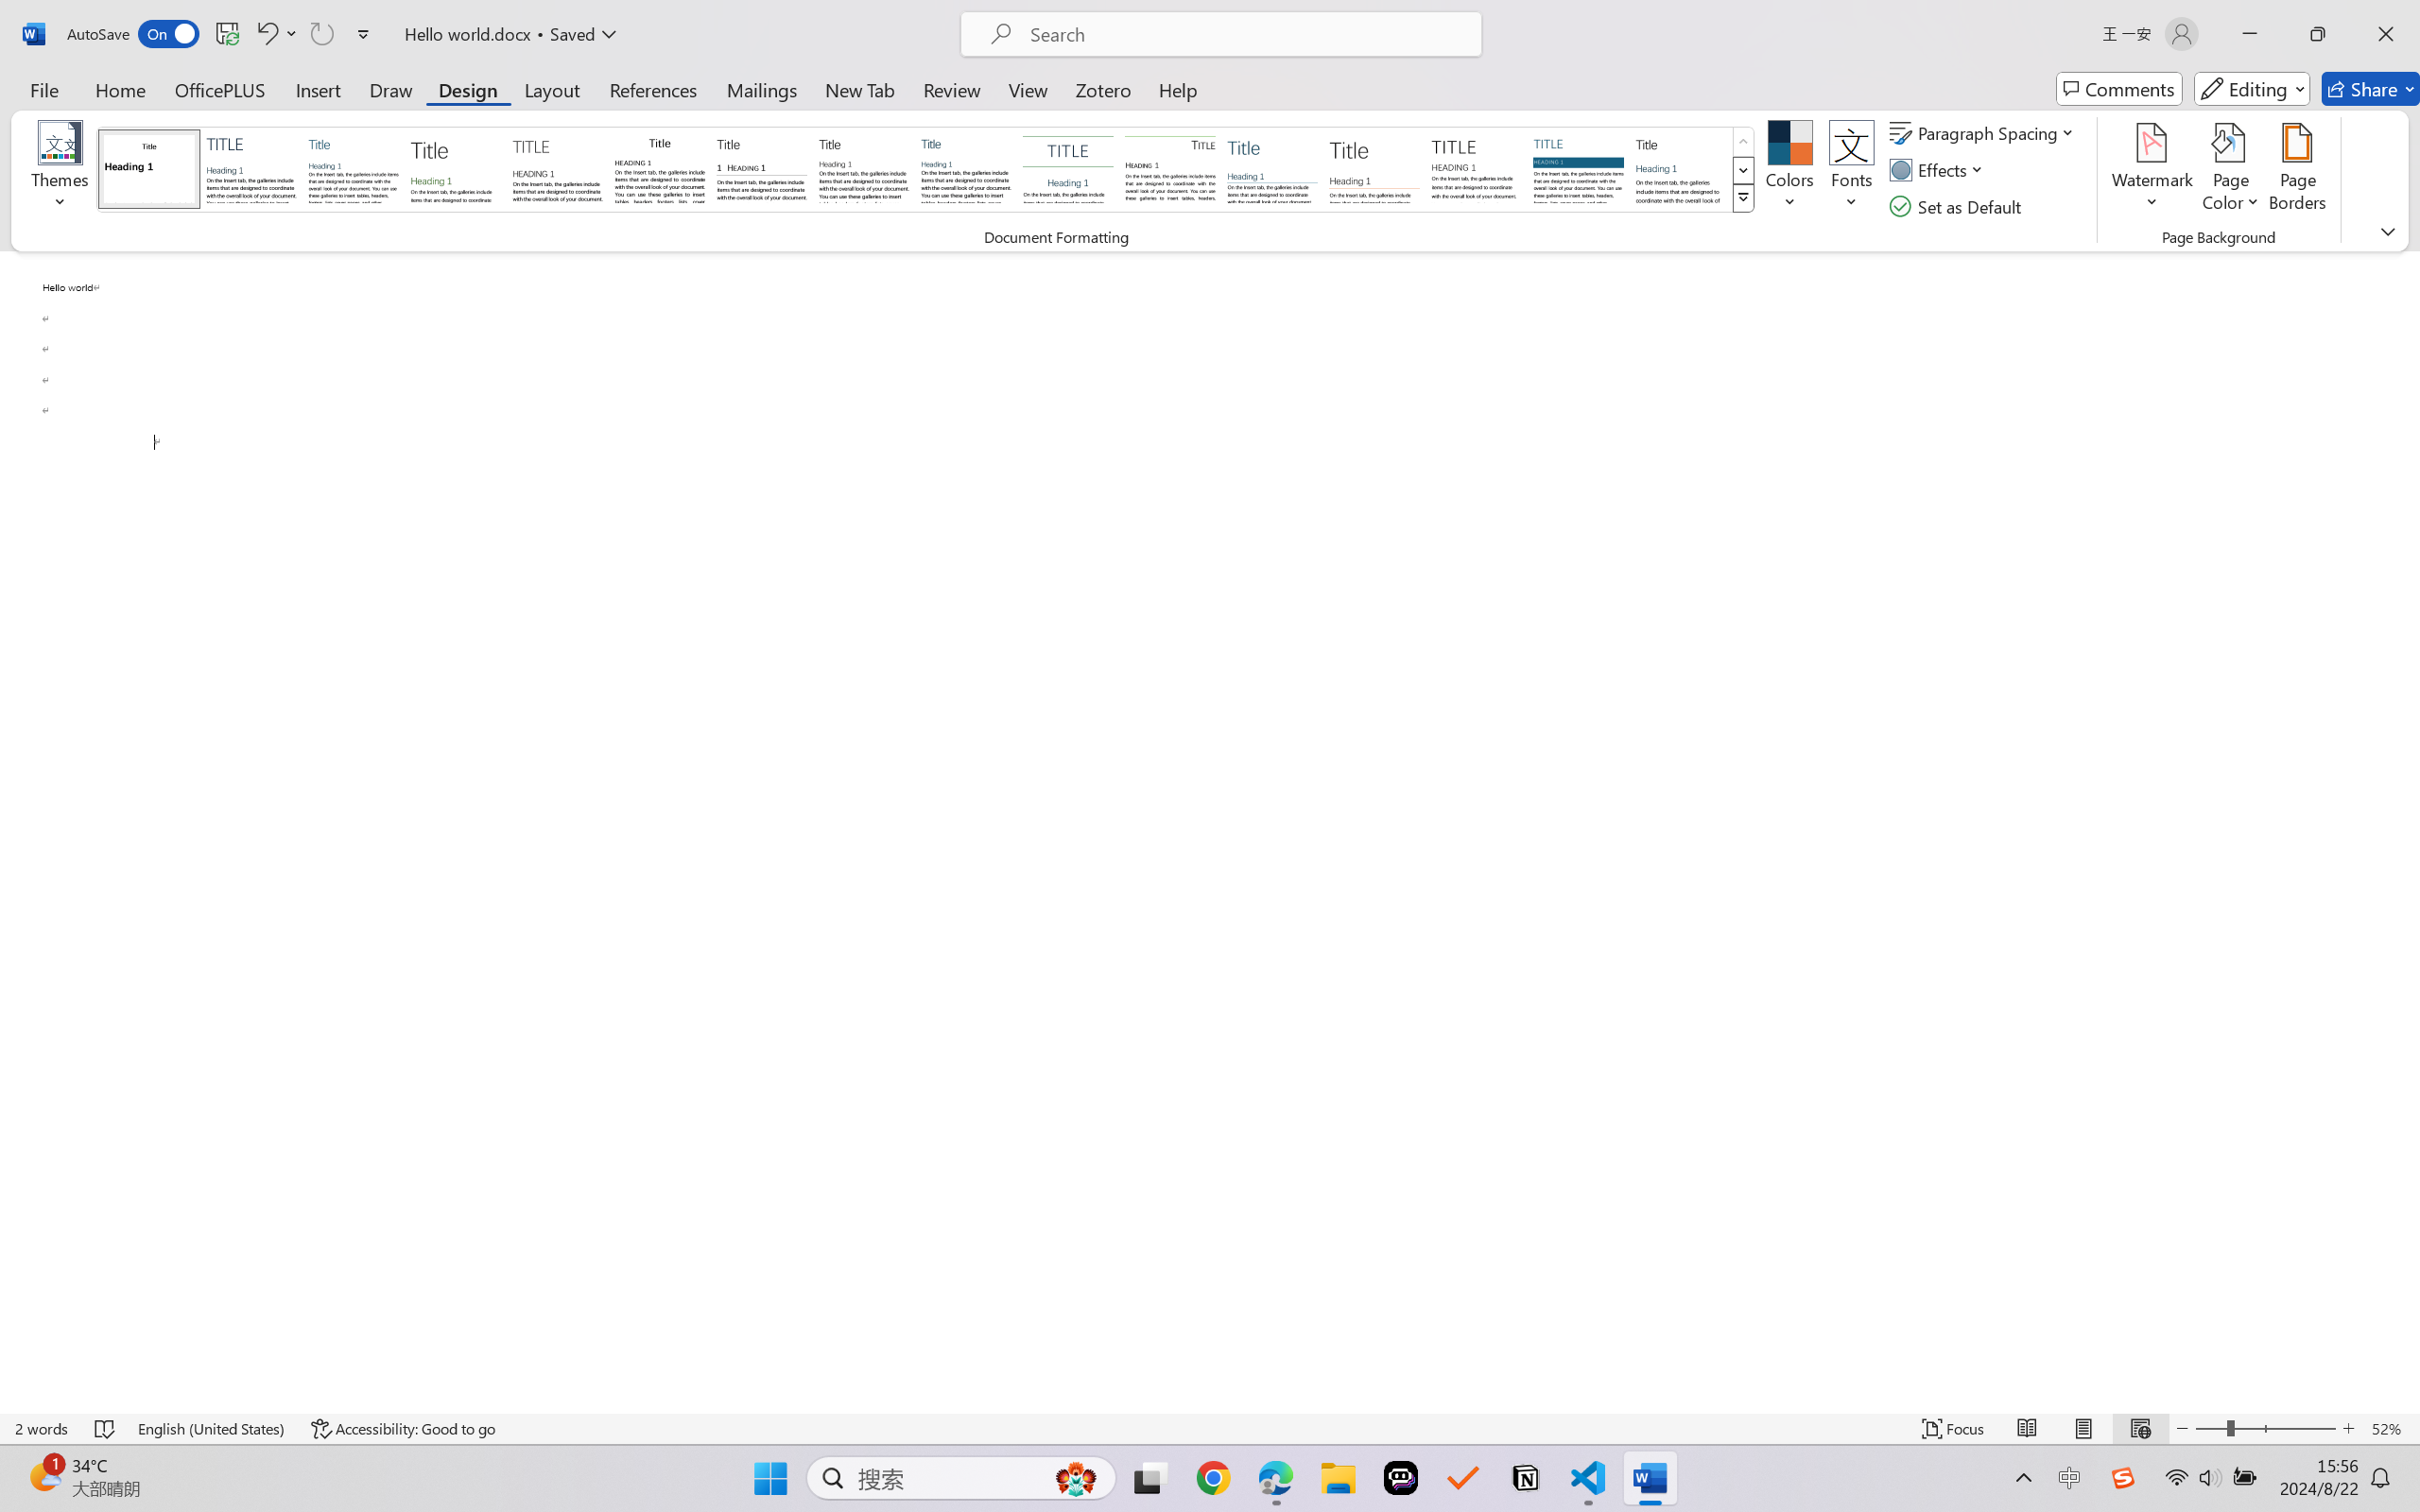 This screenshot has width=2420, height=1512. What do you see at coordinates (762, 168) in the screenshot?
I see `Black & White (Numbered)` at bounding box center [762, 168].